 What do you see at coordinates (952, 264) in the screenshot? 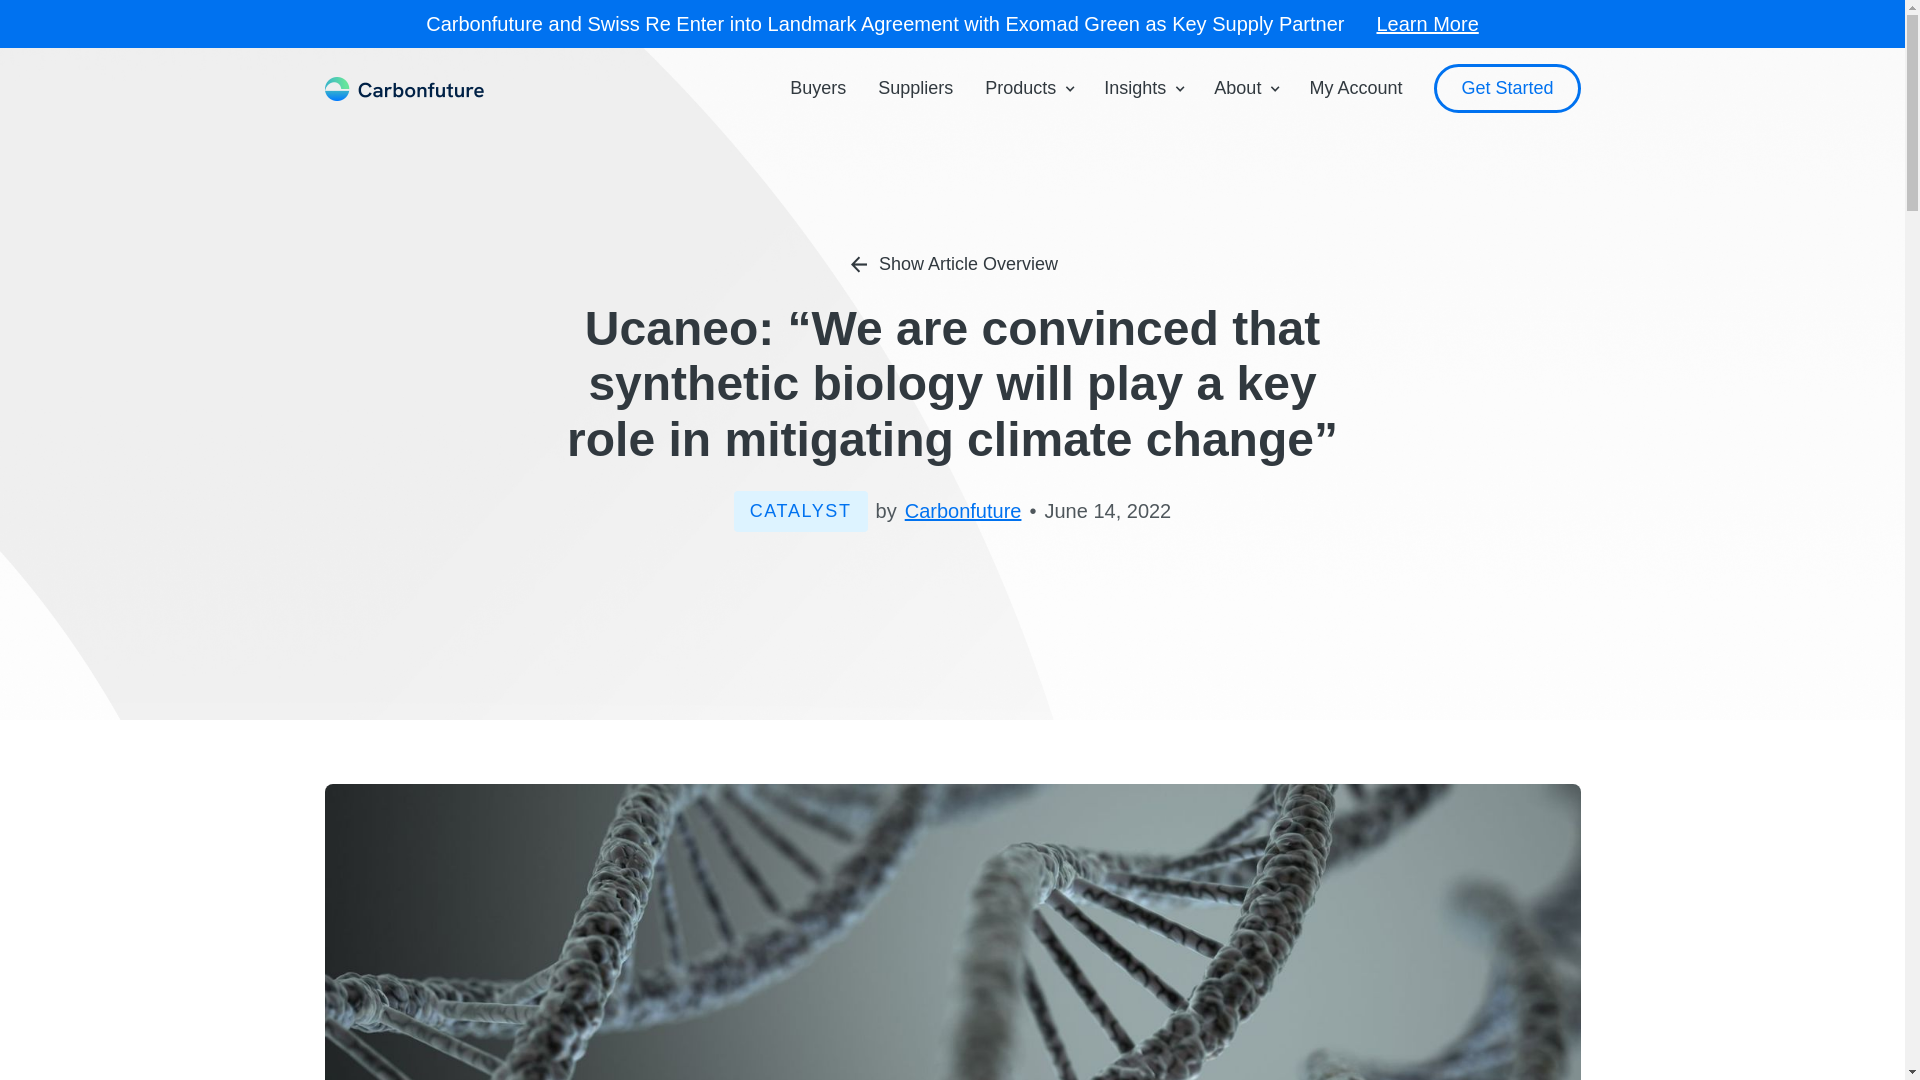
I see `Show Article Overview` at bounding box center [952, 264].